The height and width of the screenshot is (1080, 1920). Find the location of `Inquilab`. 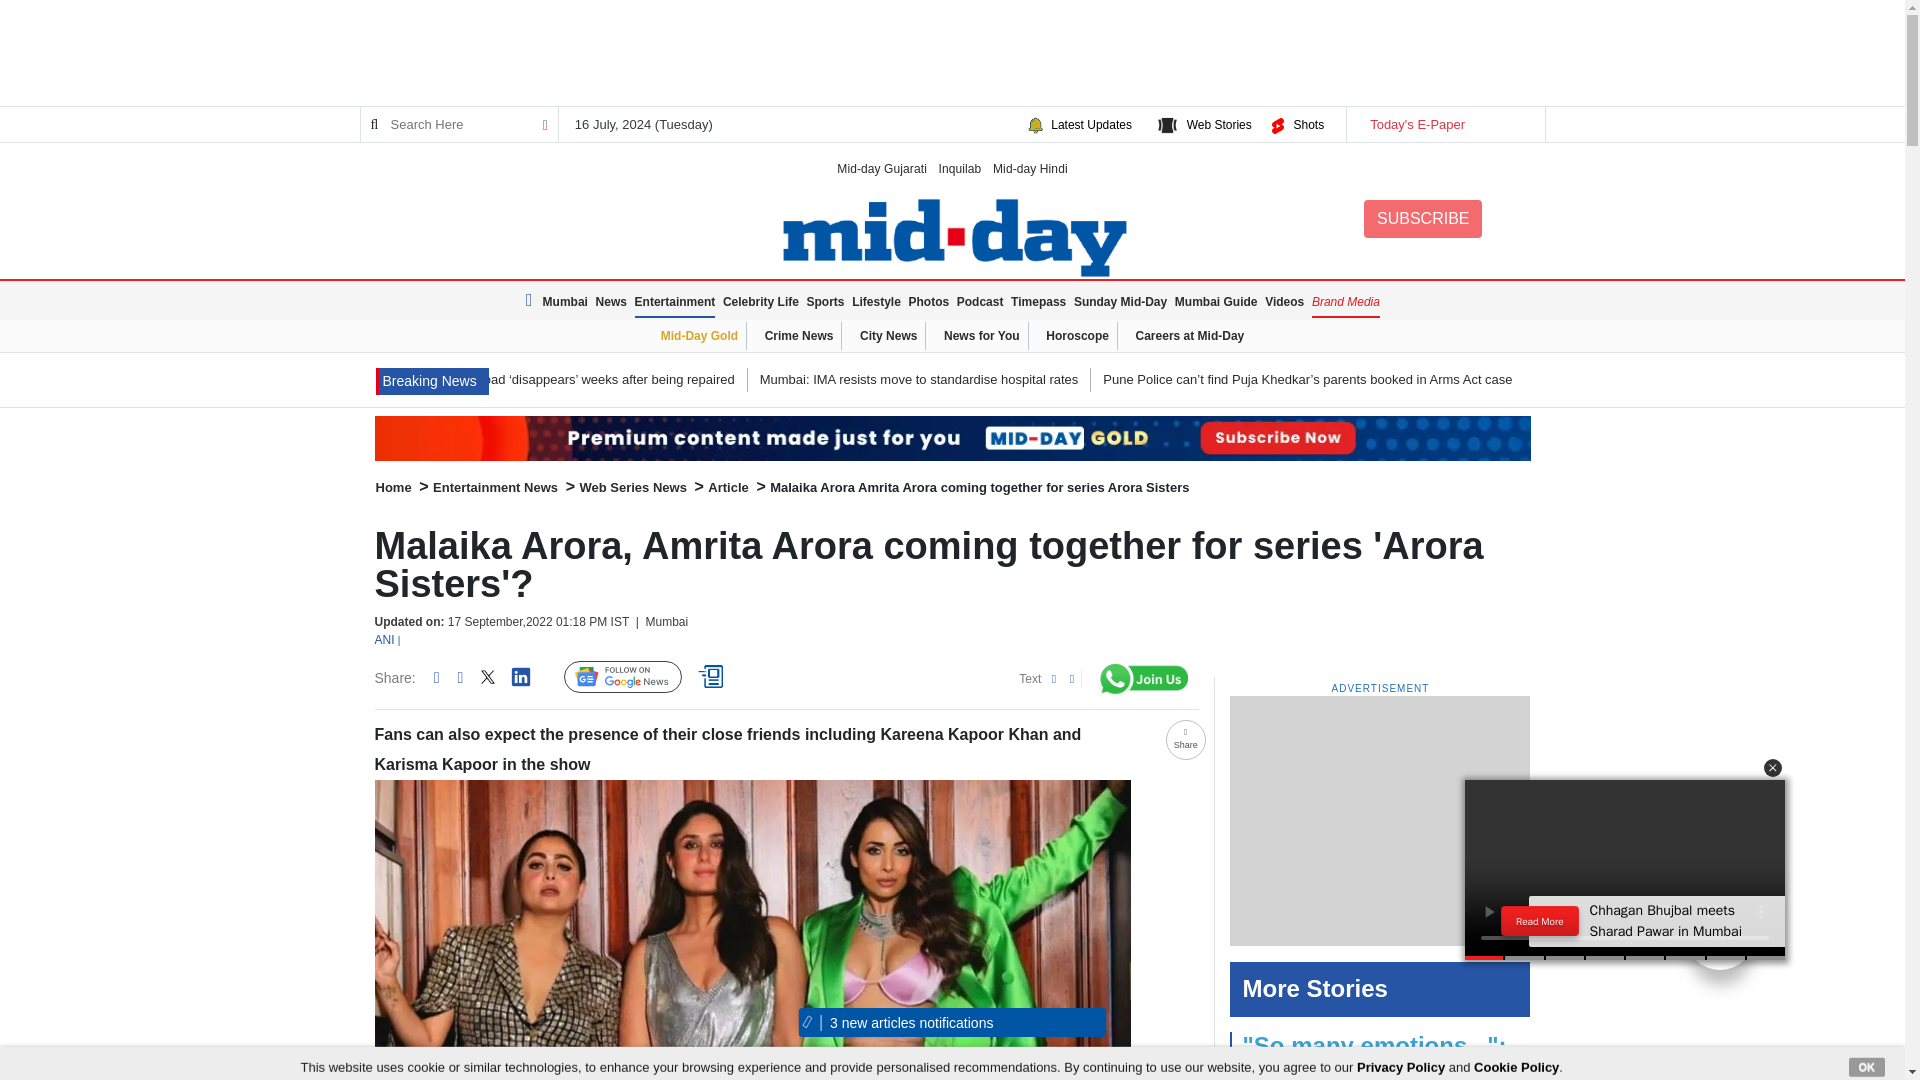

Inquilab is located at coordinates (960, 168).